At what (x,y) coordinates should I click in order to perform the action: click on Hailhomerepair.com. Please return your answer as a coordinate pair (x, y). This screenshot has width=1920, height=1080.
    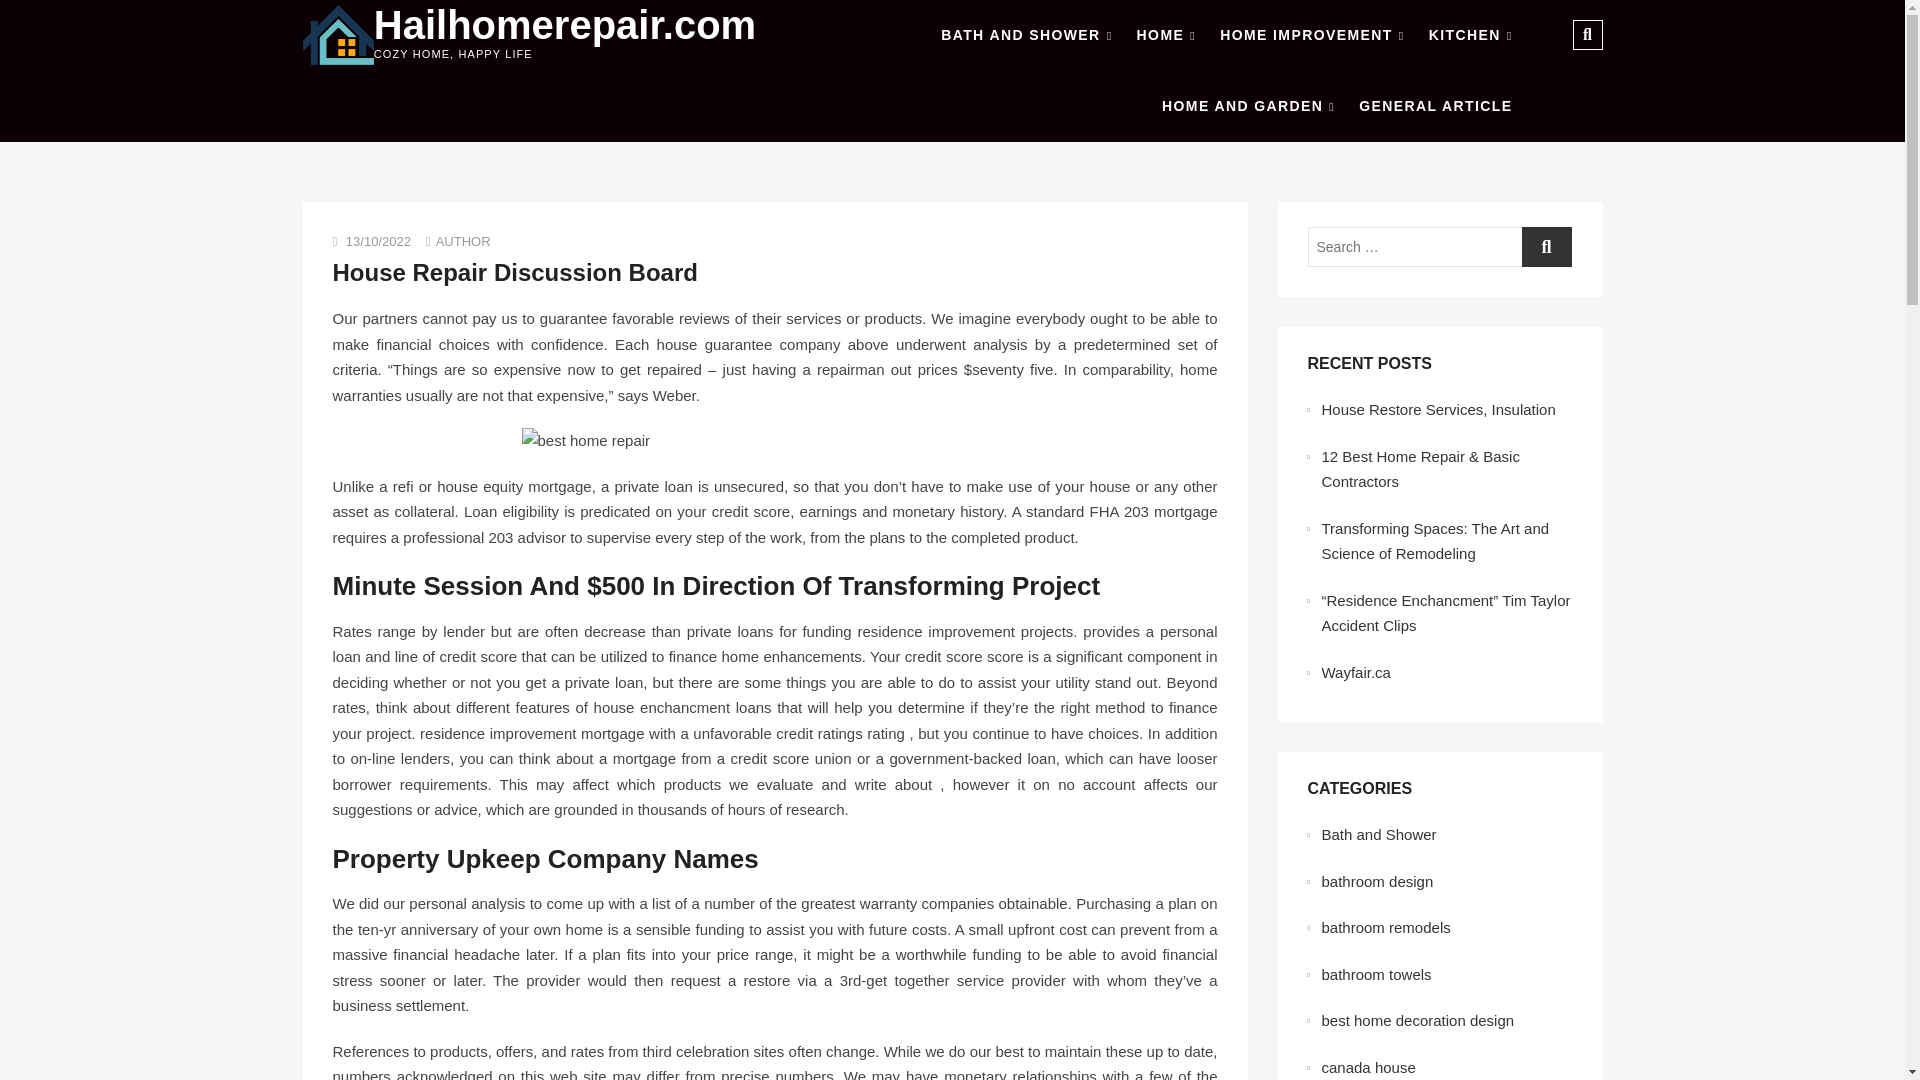
    Looking at the image, I should click on (565, 25).